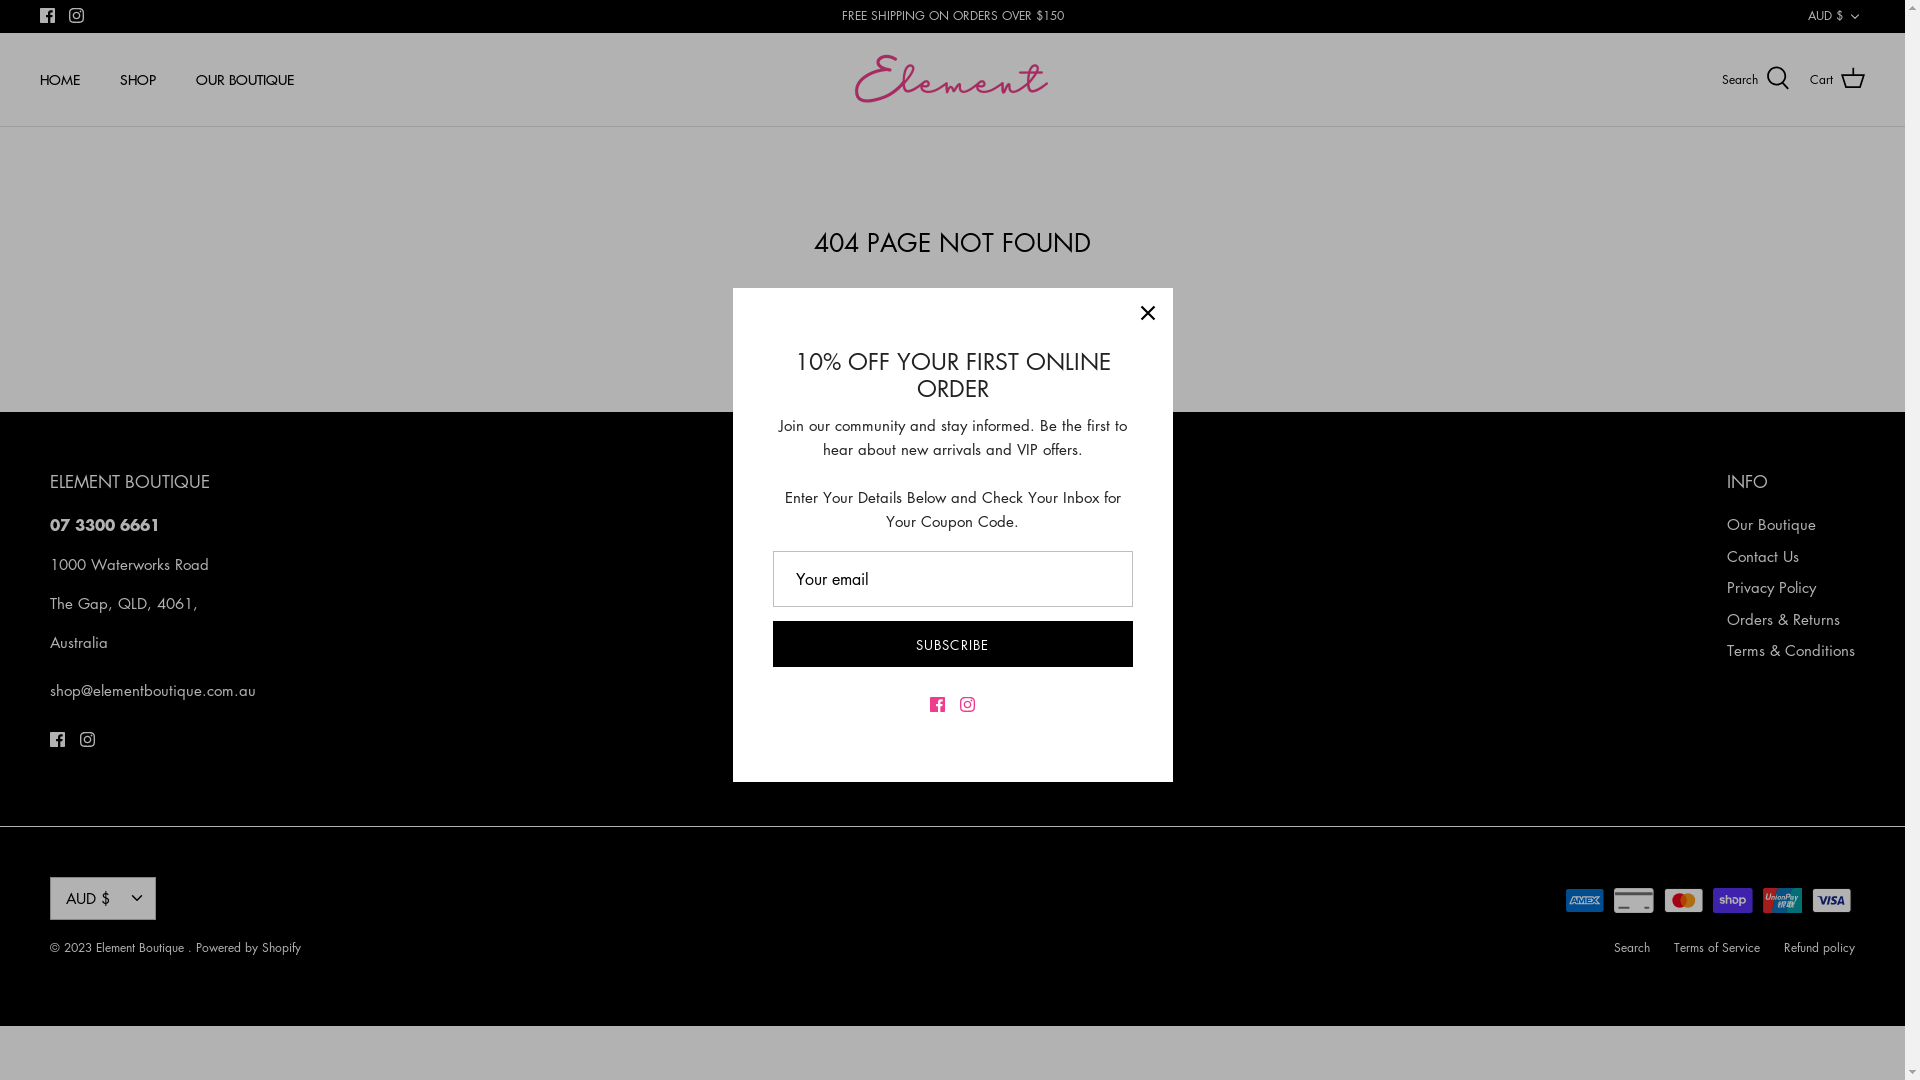  I want to click on try a search, so click(1101, 299).